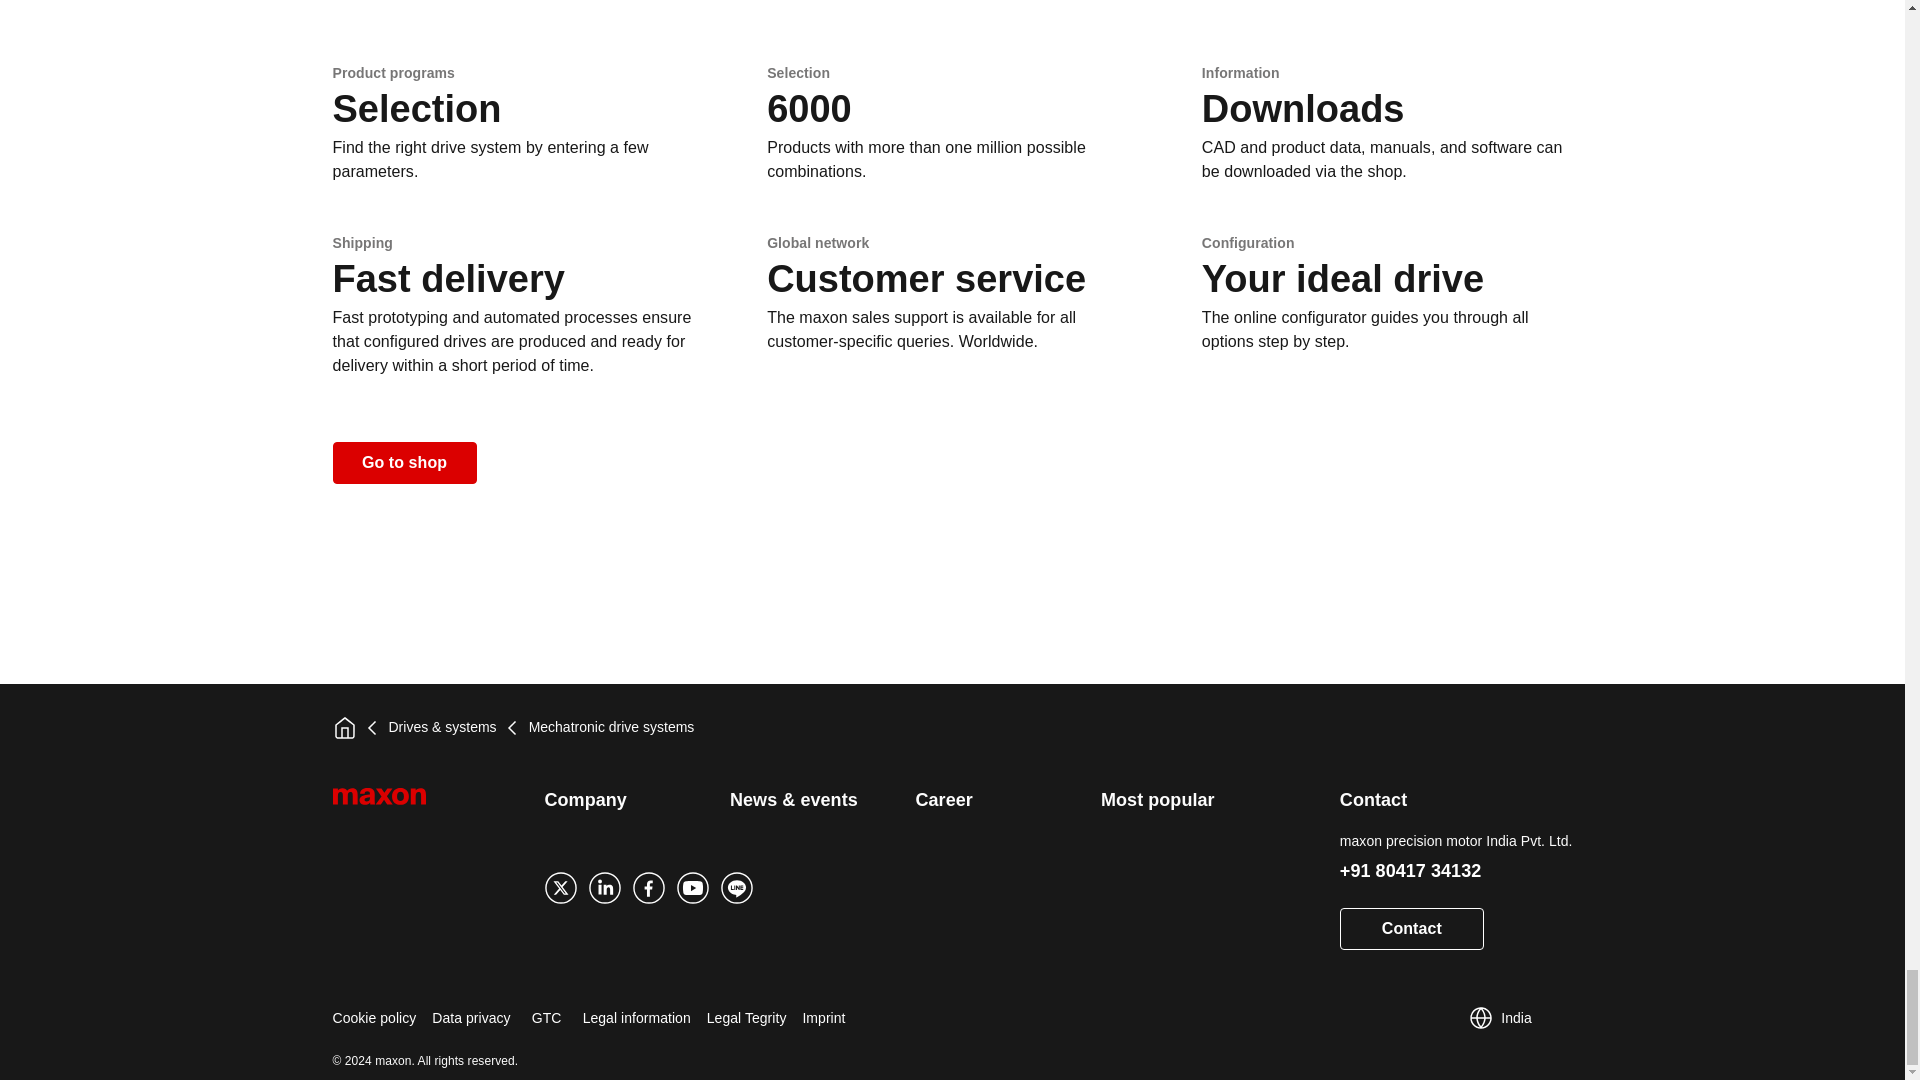 The image size is (1920, 1080). What do you see at coordinates (471, 1017) in the screenshot?
I see `Data privacy` at bounding box center [471, 1017].